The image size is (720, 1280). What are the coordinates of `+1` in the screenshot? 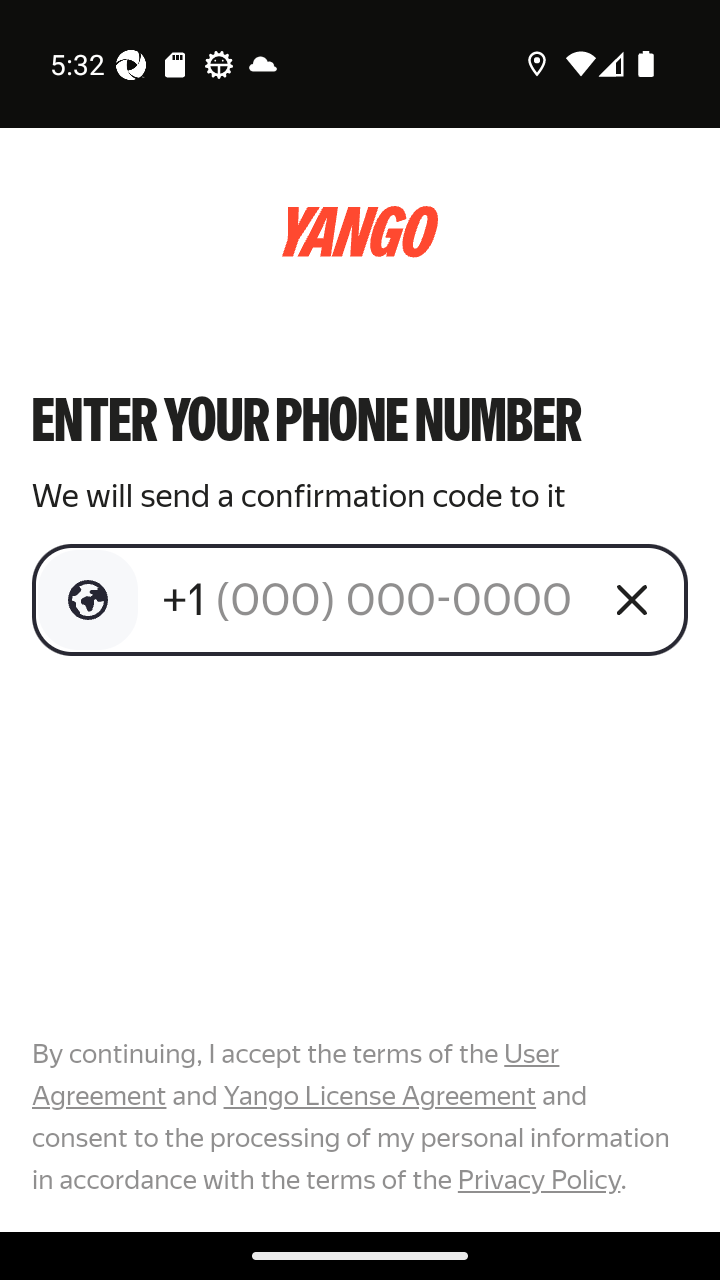 It's located at (372, 599).